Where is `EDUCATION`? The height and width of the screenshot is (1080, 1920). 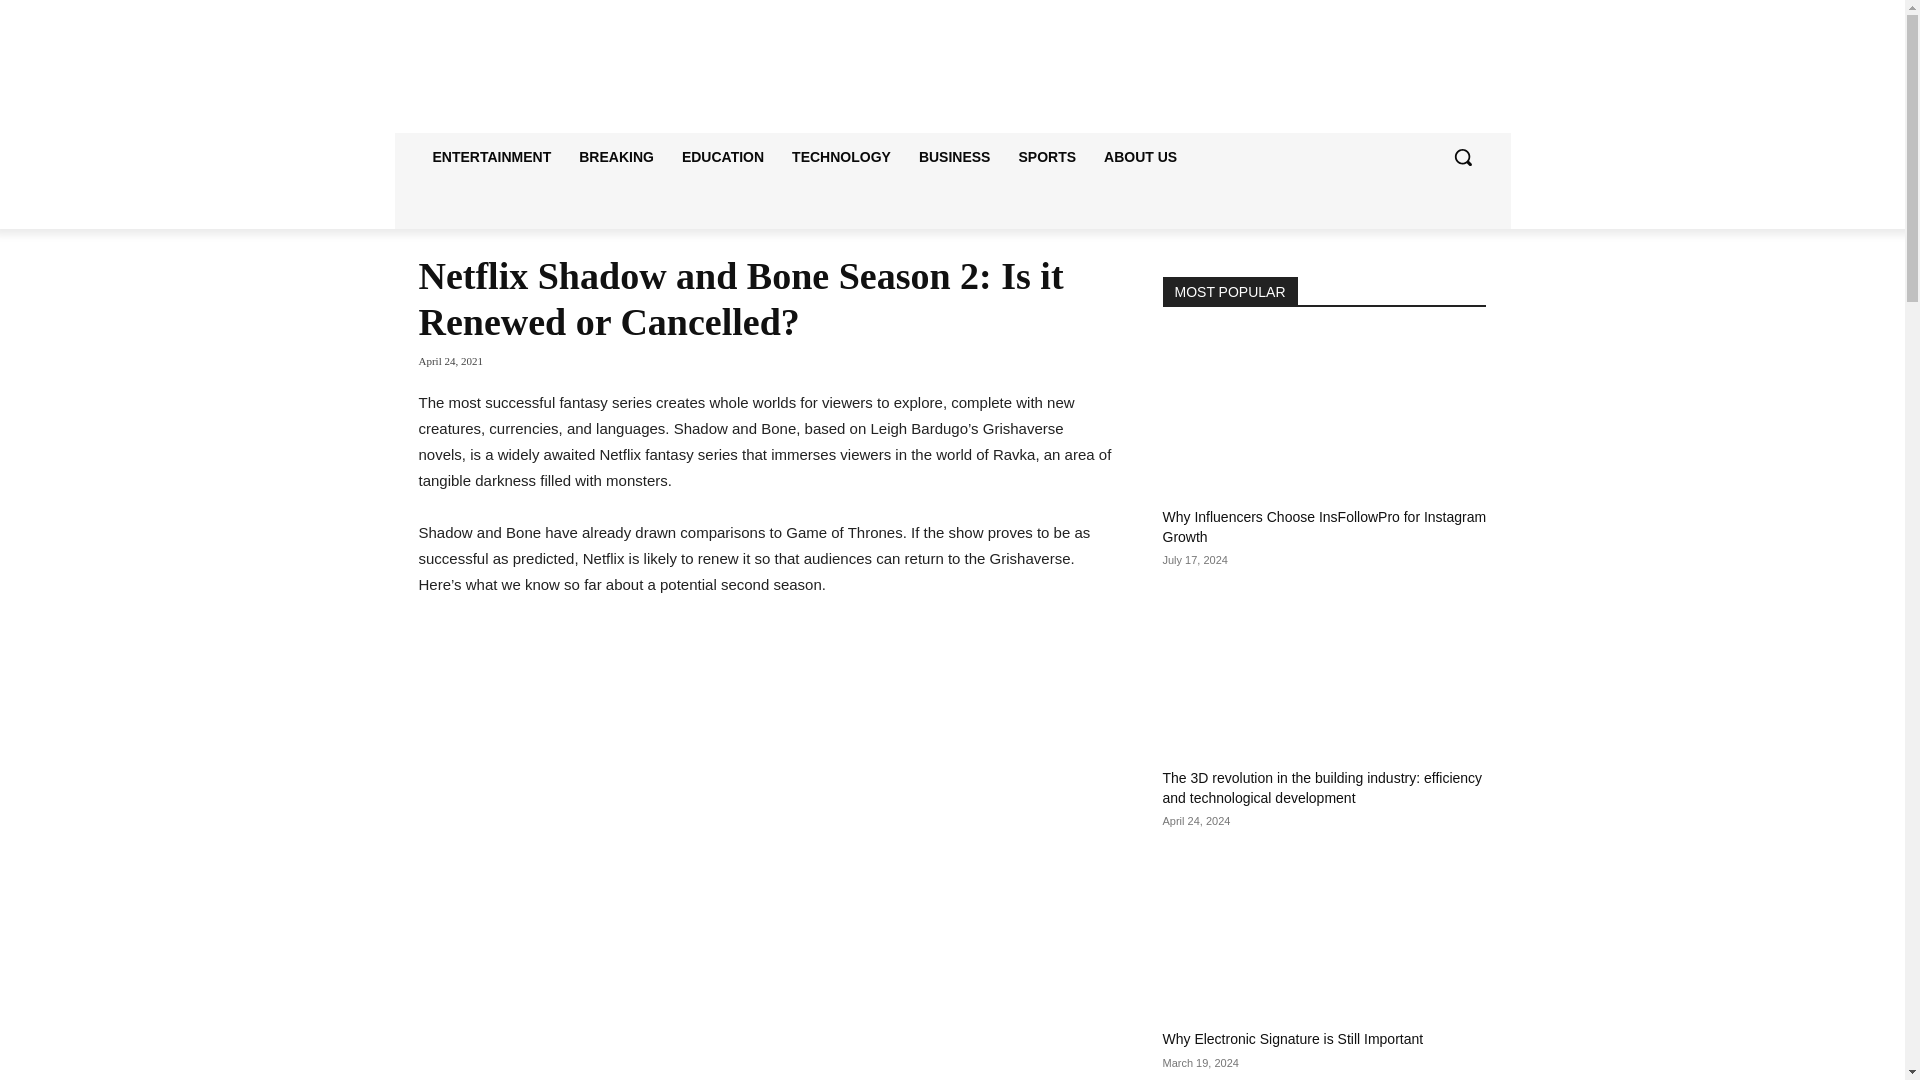 EDUCATION is located at coordinates (722, 156).